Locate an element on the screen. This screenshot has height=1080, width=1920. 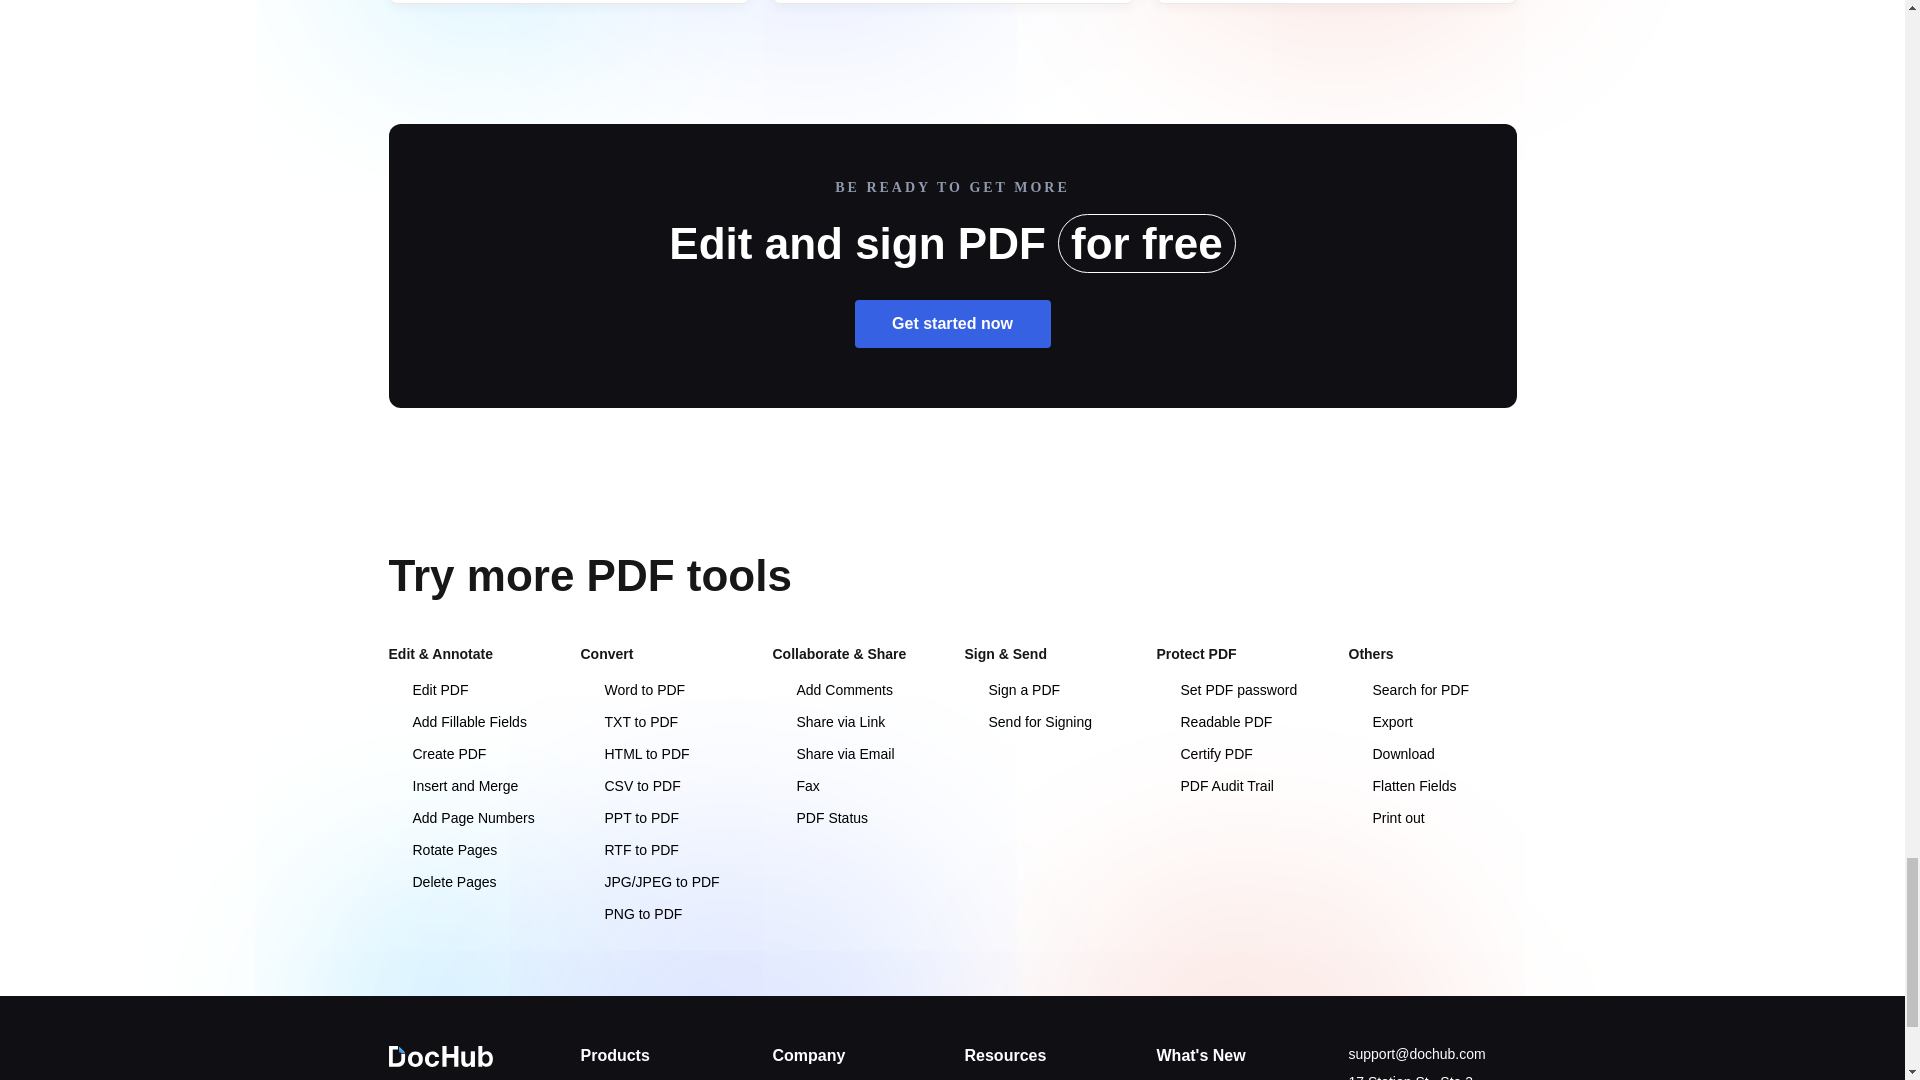
Word to PDF is located at coordinates (632, 689).